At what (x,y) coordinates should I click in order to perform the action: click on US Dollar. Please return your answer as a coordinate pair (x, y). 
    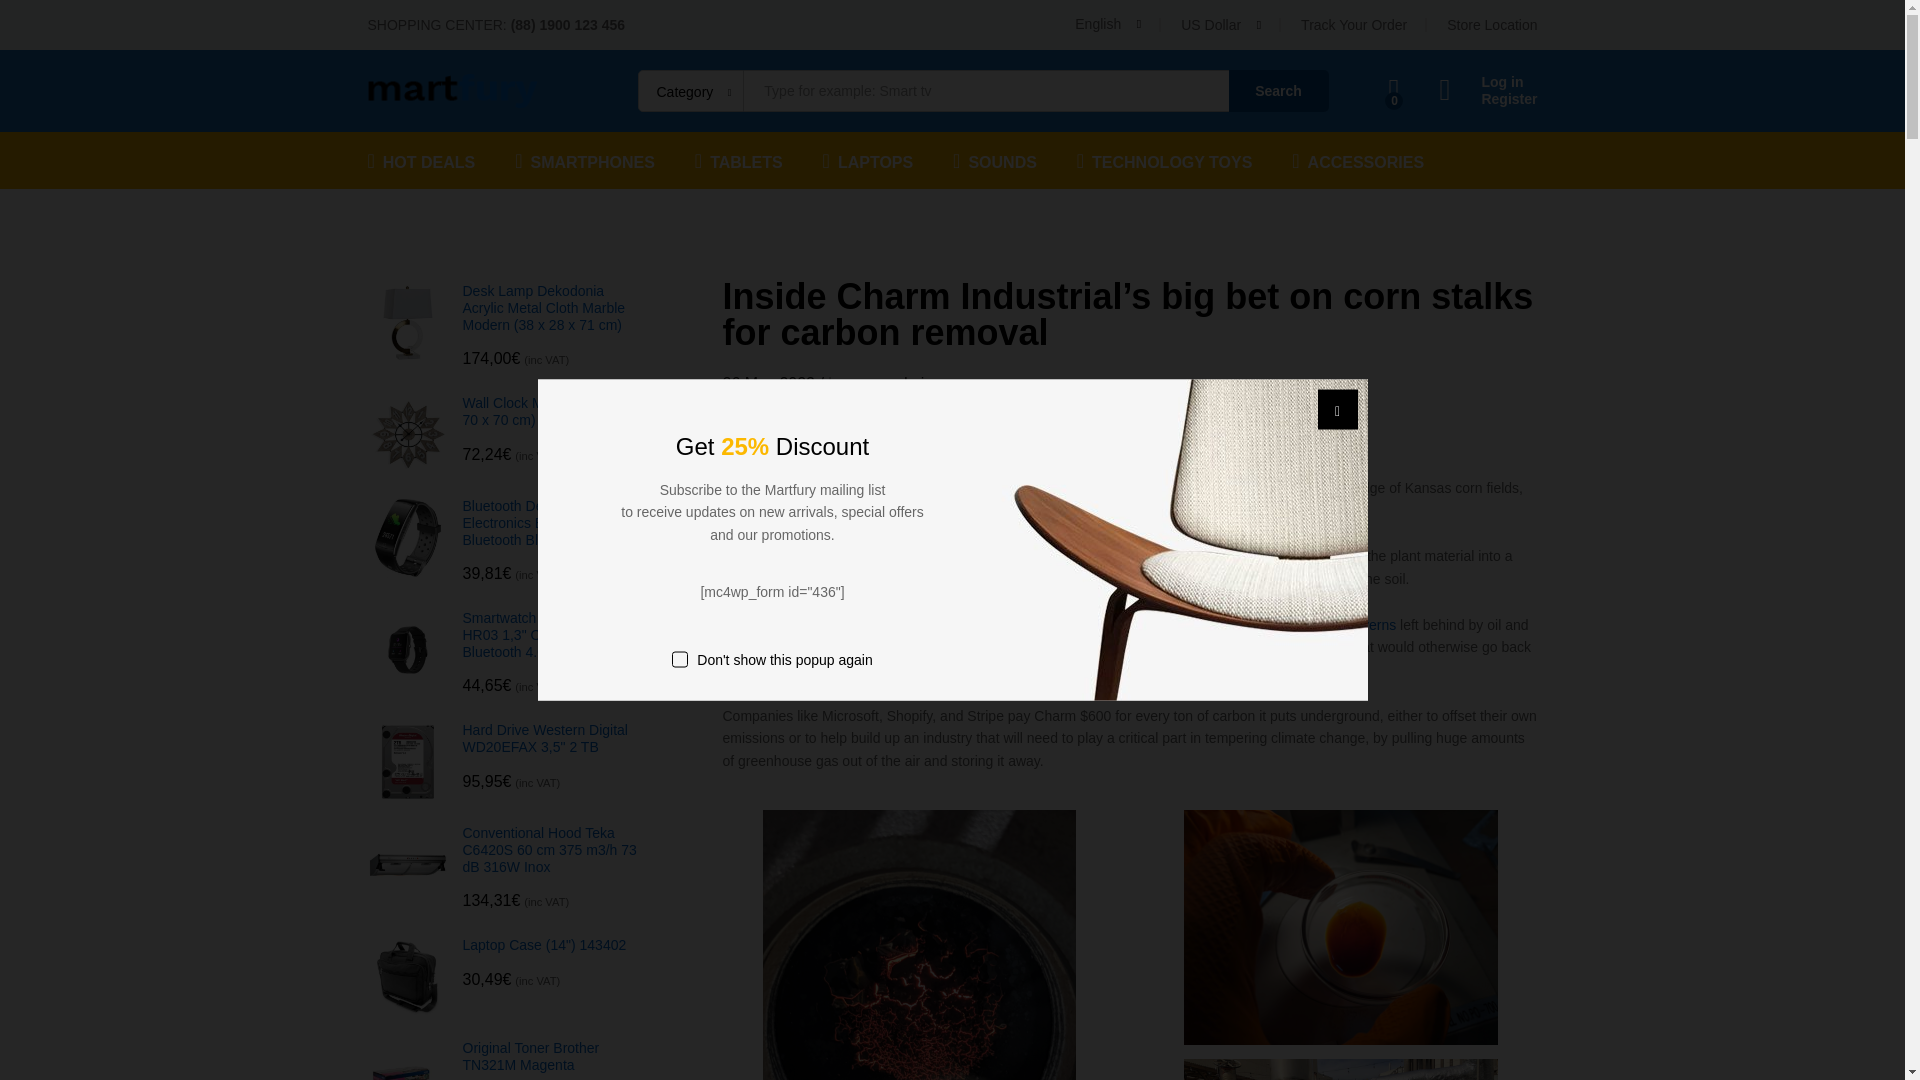
    Looking at the image, I should click on (1274, 82).